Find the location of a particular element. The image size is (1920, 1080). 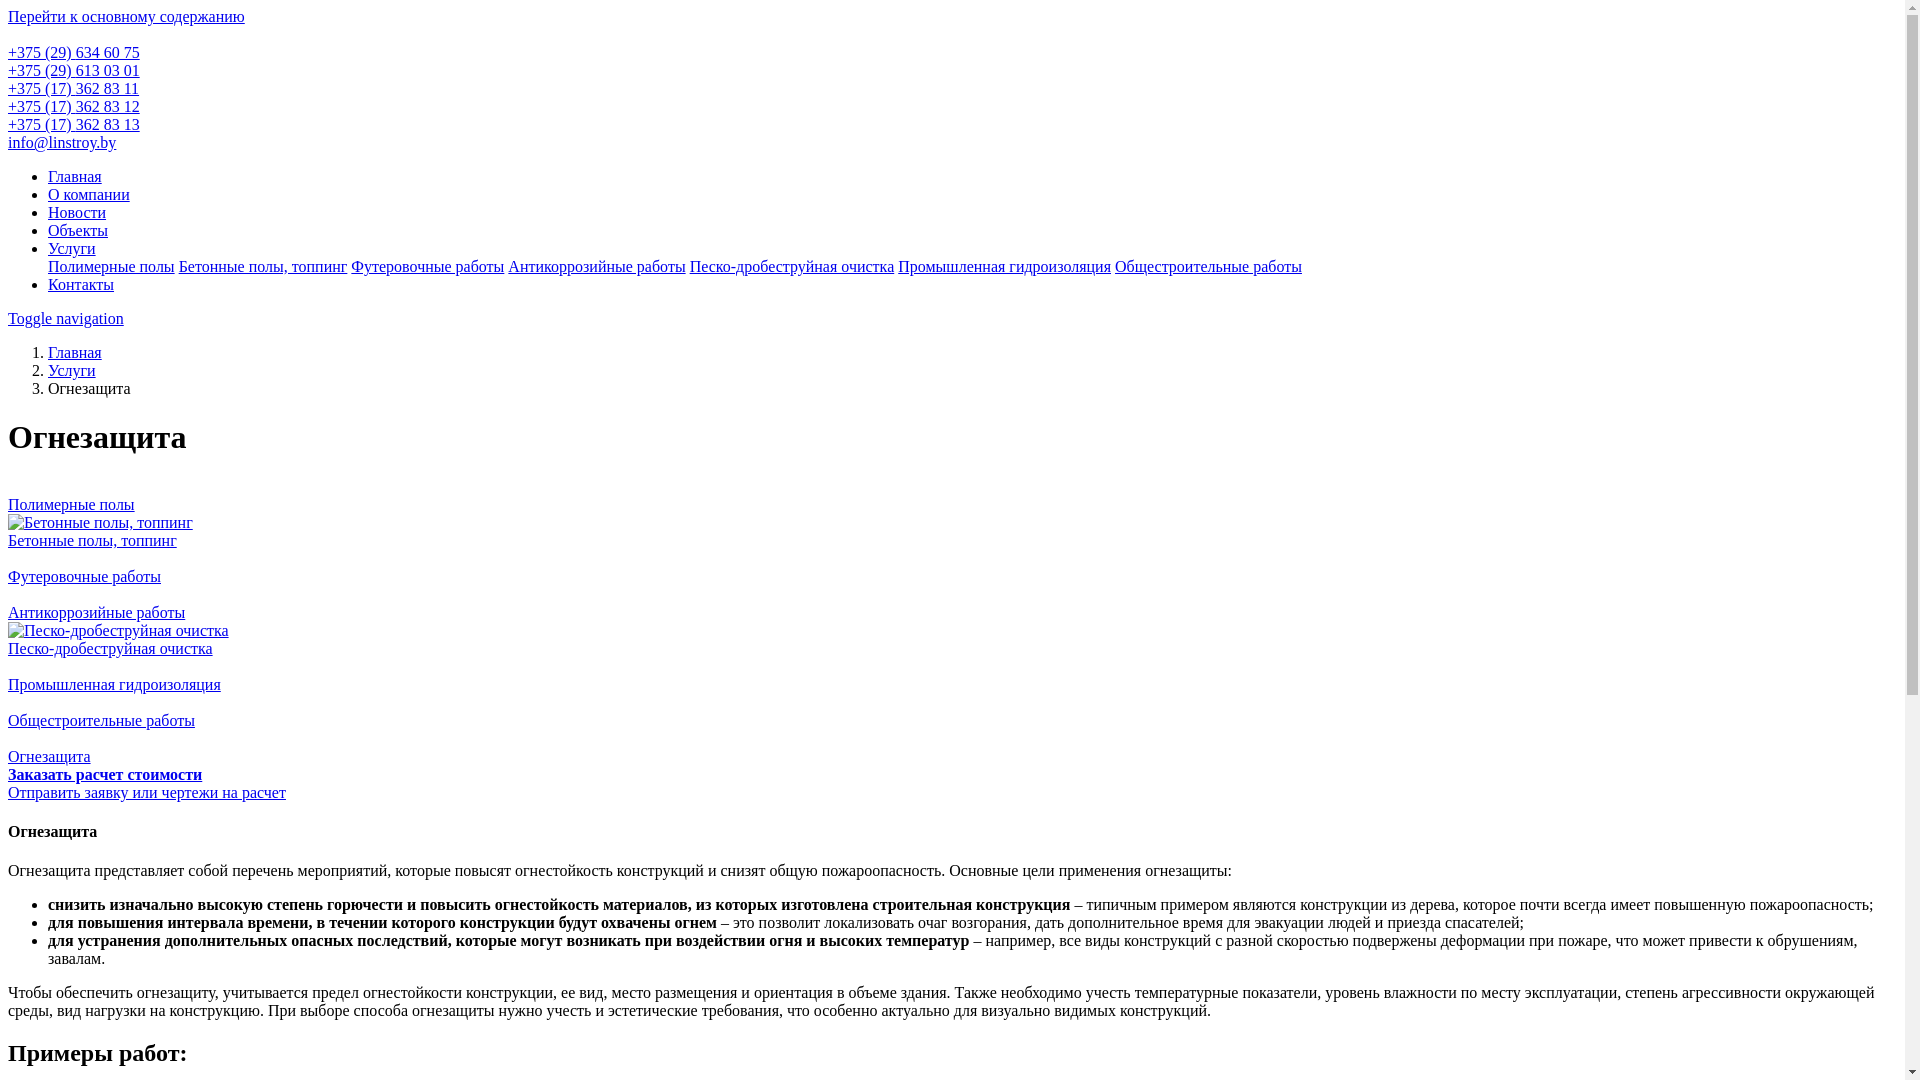

+375 (29) 634 60 75 is located at coordinates (74, 52).